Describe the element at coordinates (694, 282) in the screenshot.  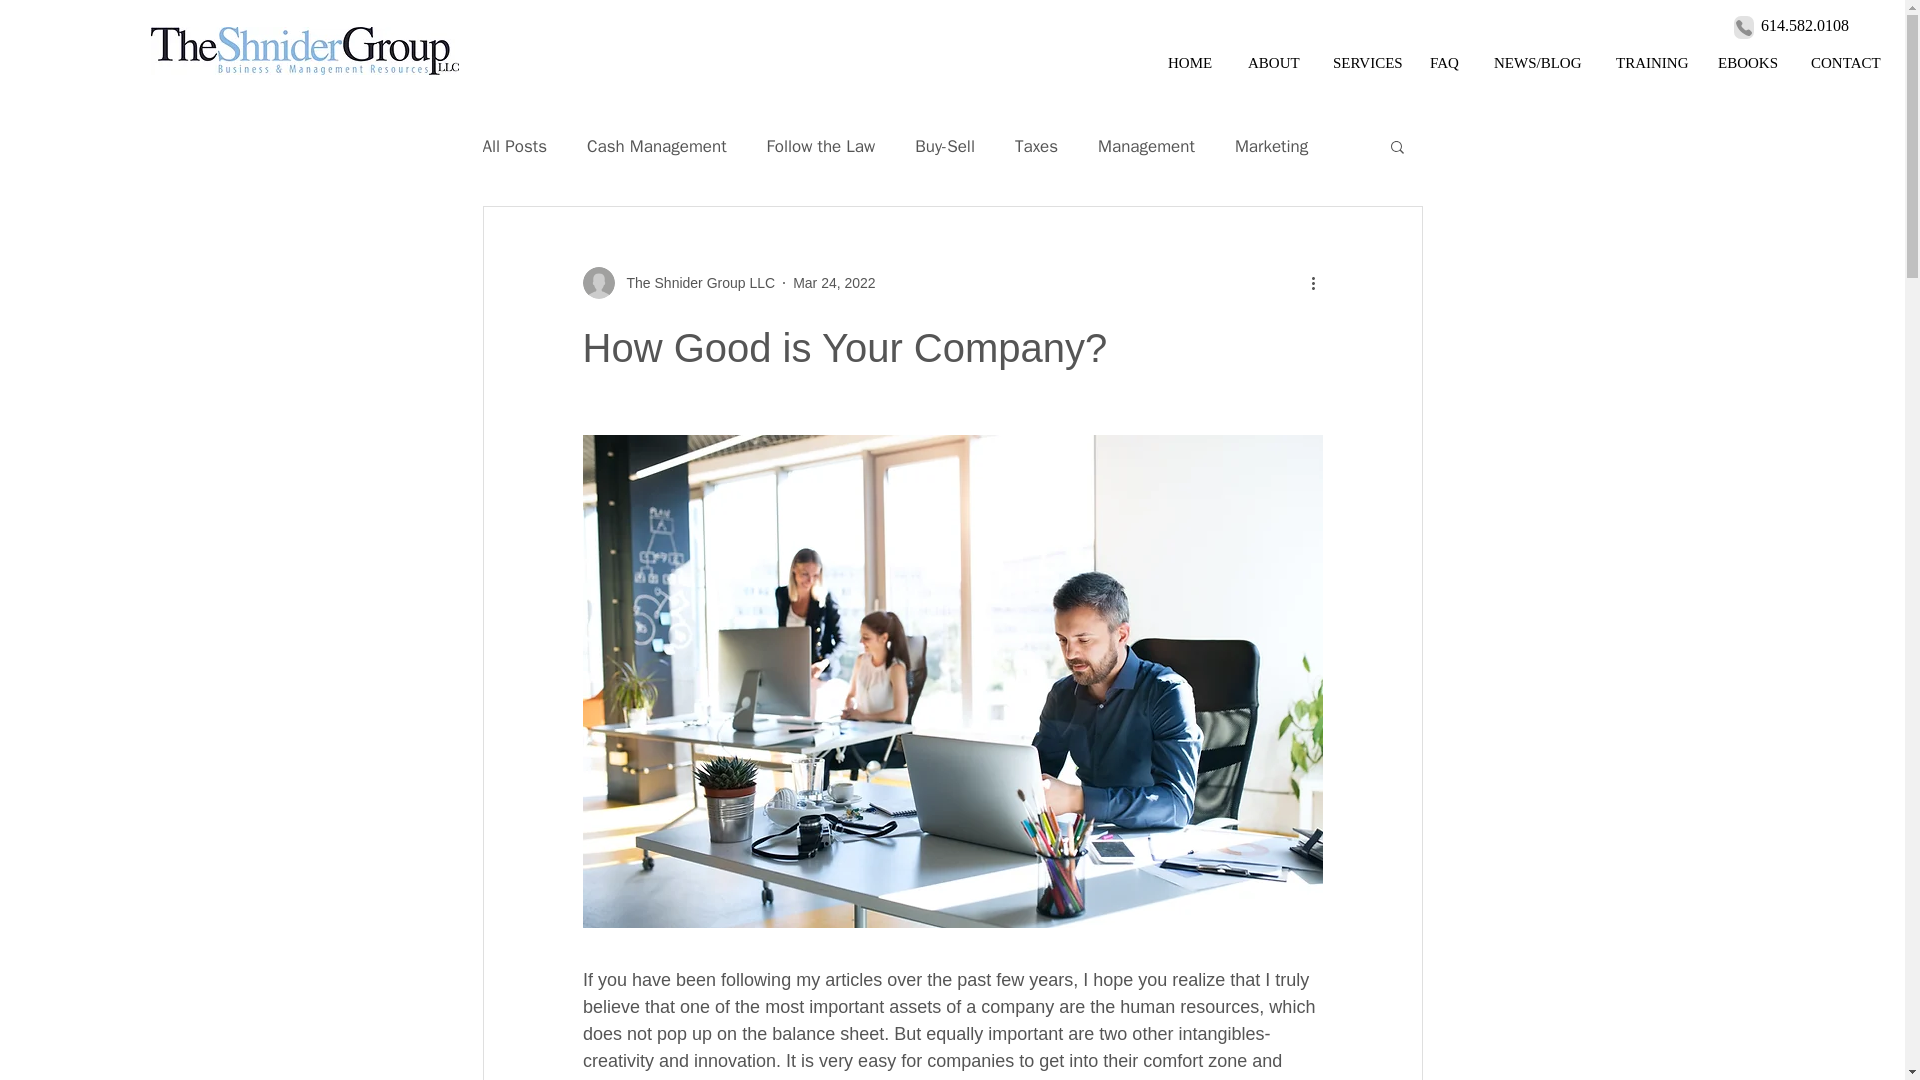
I see `The Shnider Group LLC` at that location.